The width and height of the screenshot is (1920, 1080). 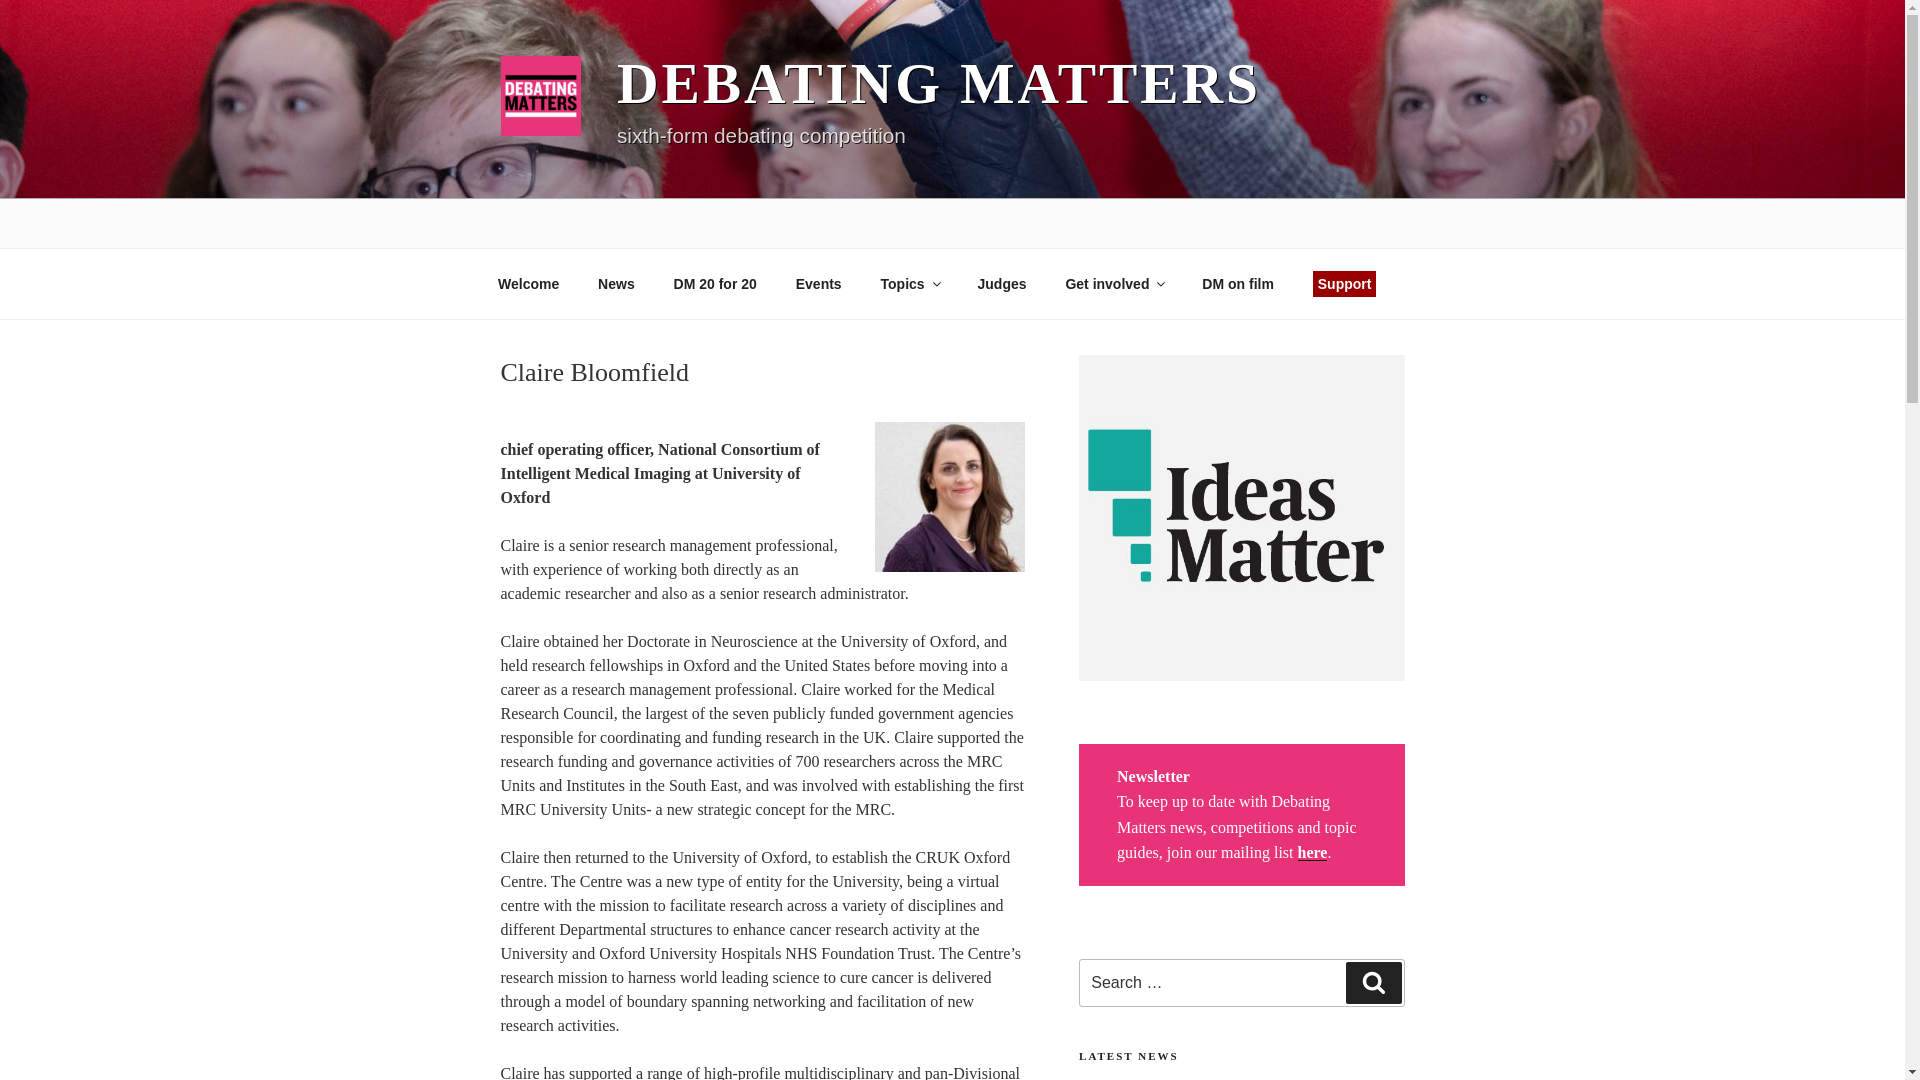 I want to click on Events, so click(x=818, y=284).